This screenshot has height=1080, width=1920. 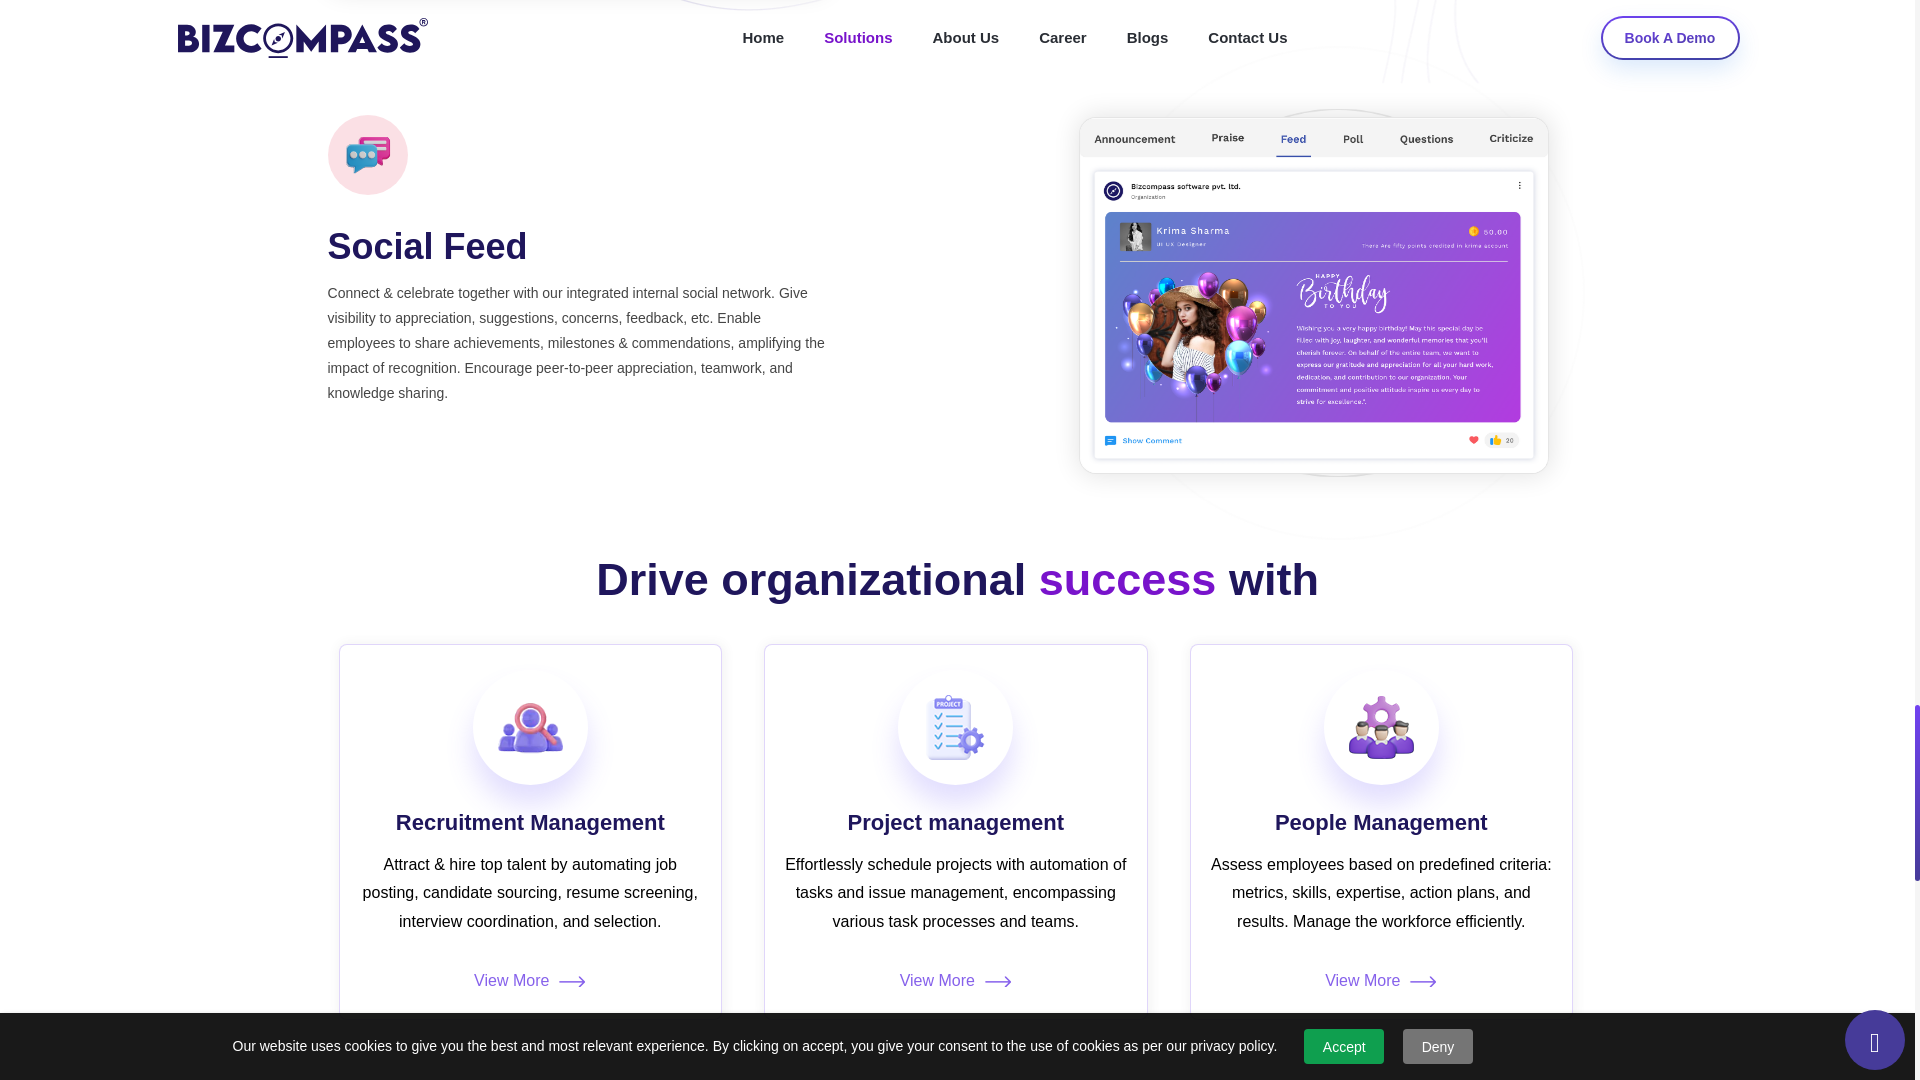 What do you see at coordinates (531, 822) in the screenshot?
I see `Recruitment Management` at bounding box center [531, 822].